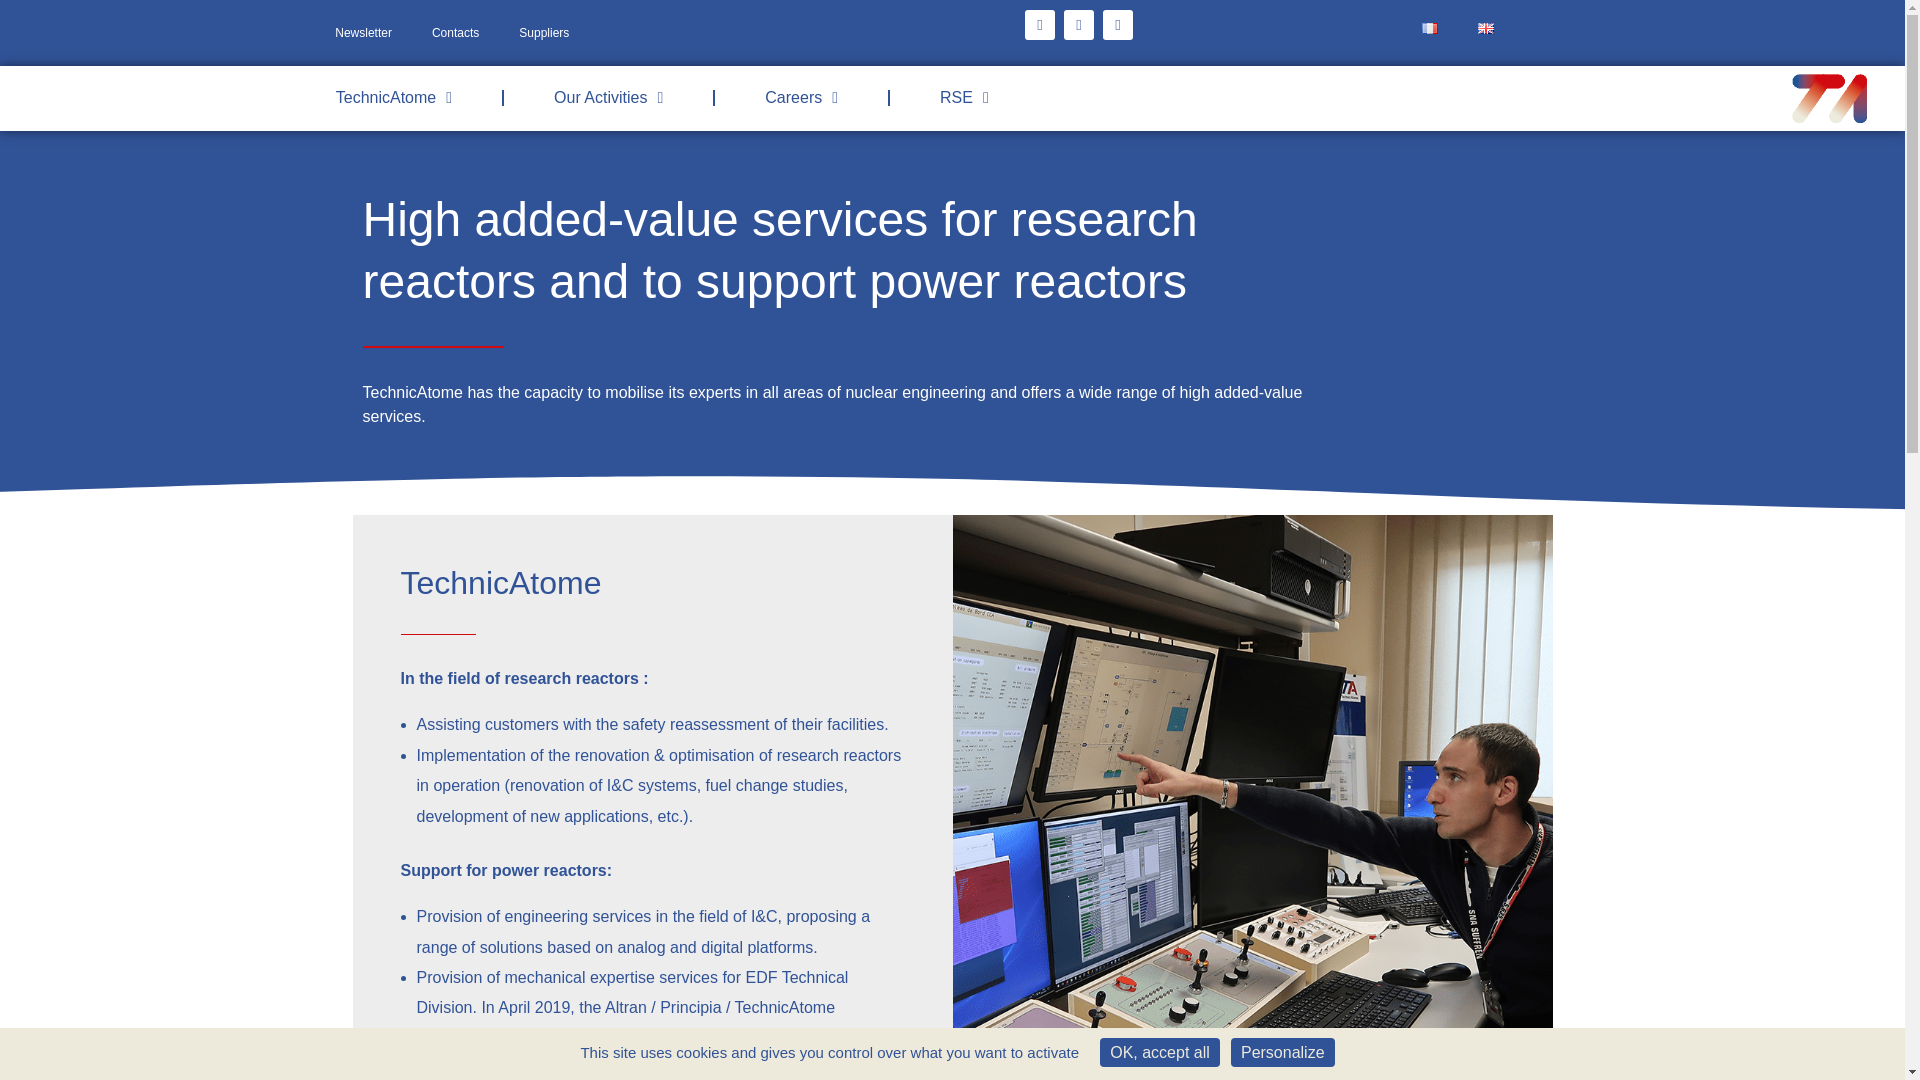 The image size is (1920, 1080). What do you see at coordinates (456, 32) in the screenshot?
I see `Contacts` at bounding box center [456, 32].